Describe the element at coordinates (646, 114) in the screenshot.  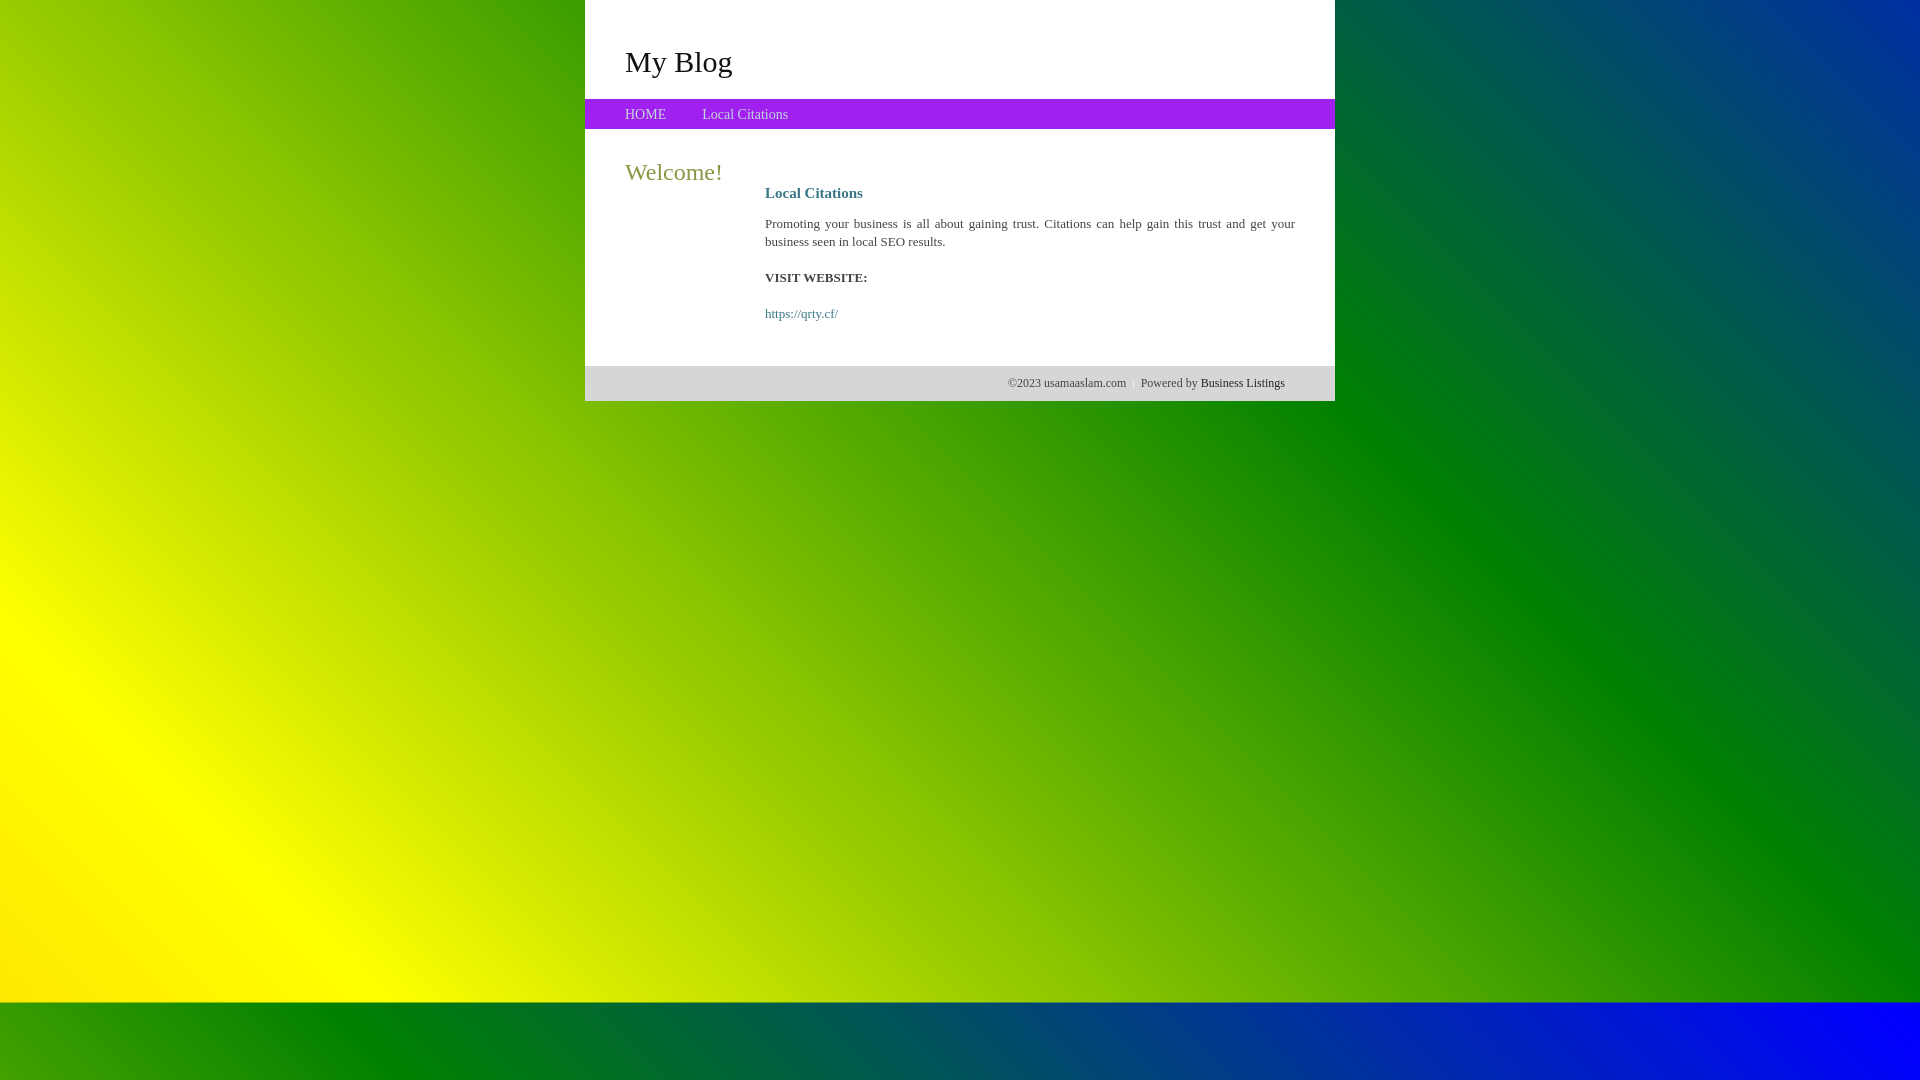
I see `HOME` at that location.